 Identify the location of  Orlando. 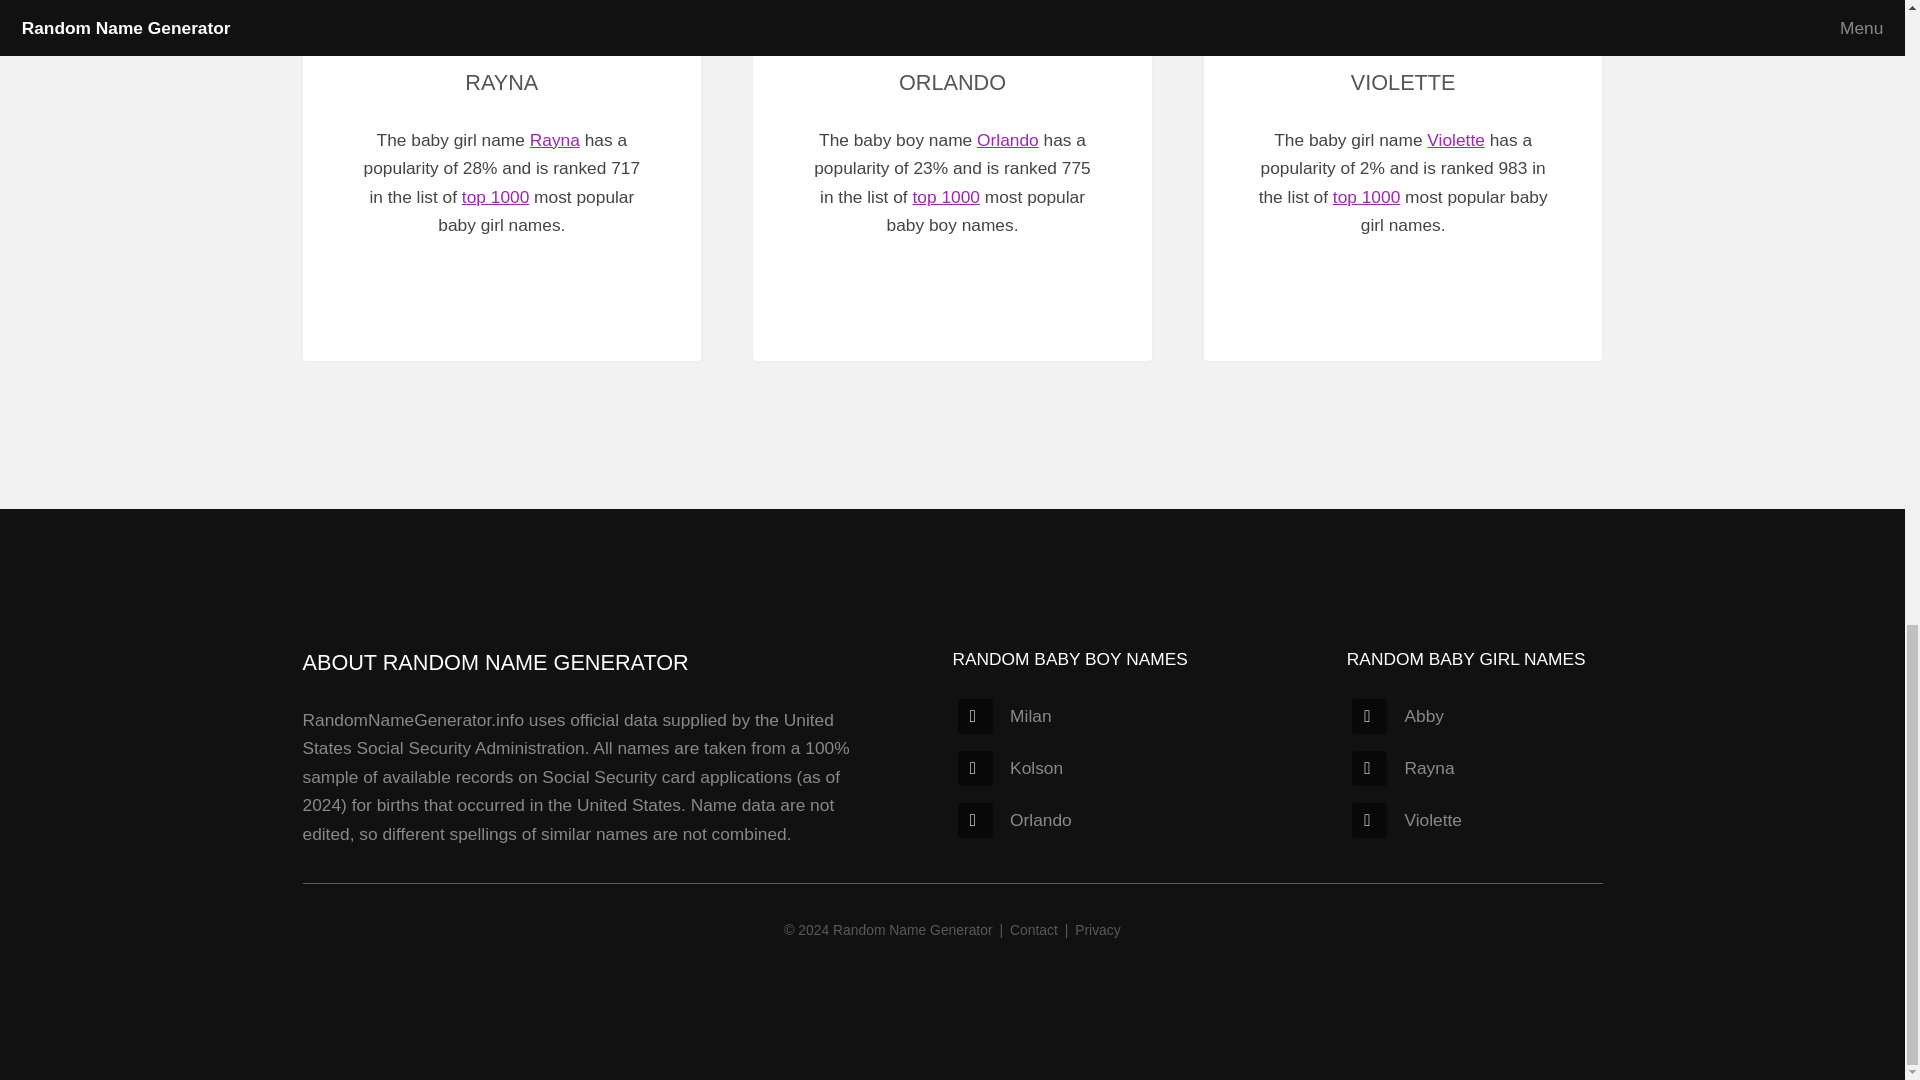
(1014, 820).